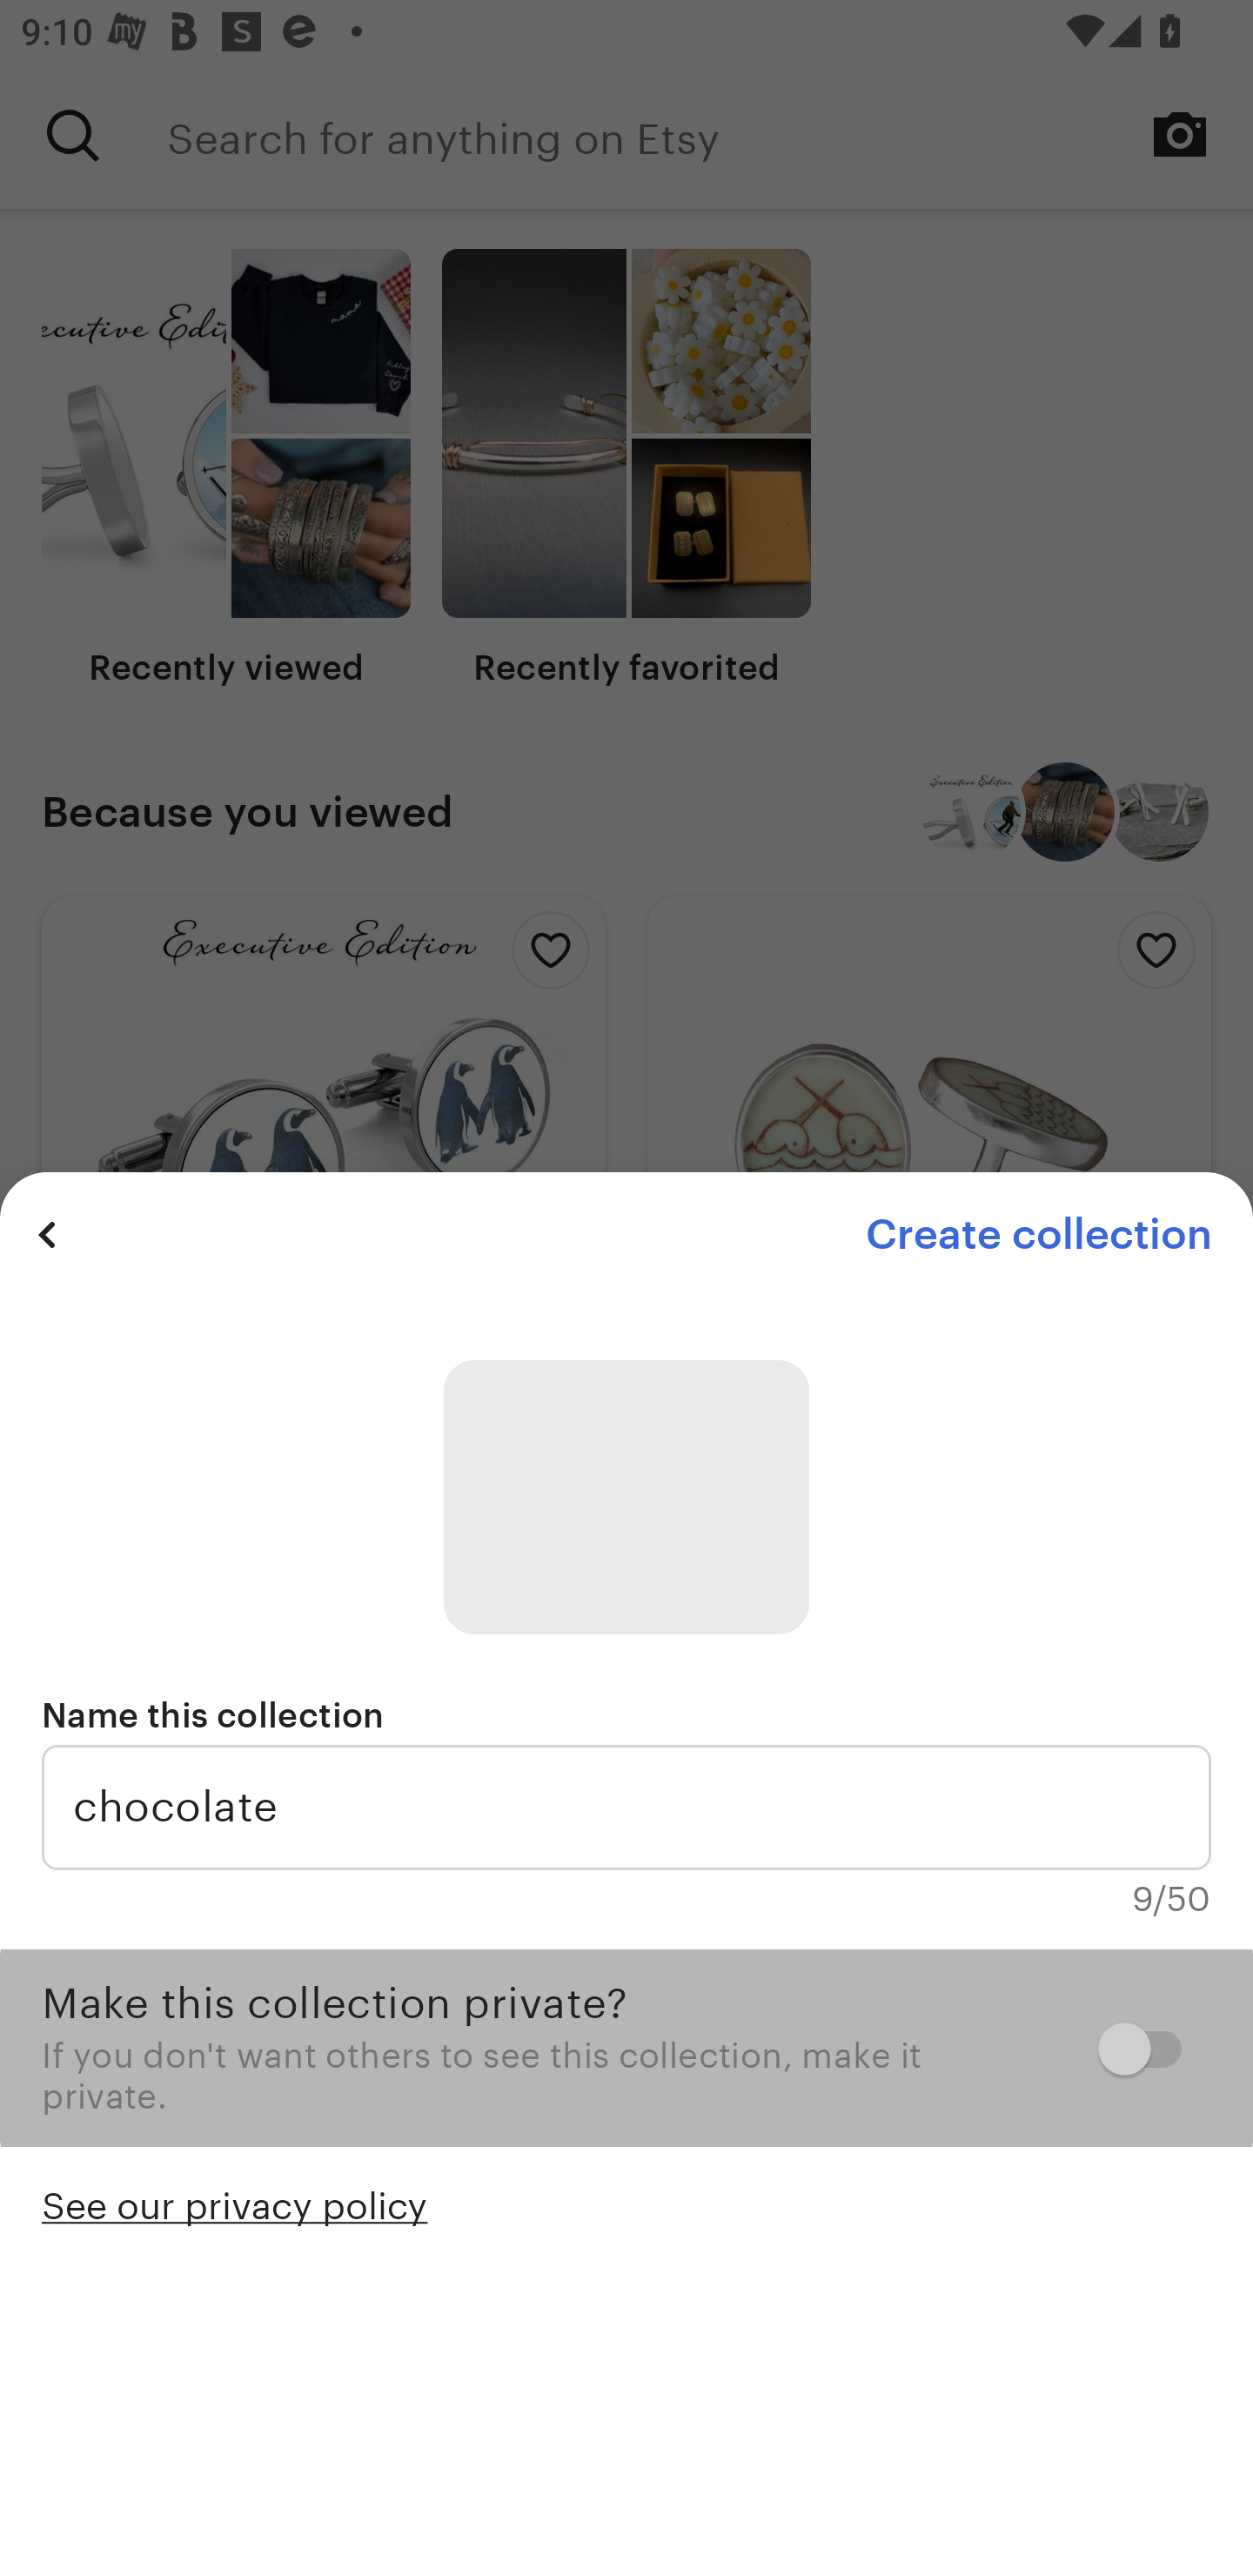 The image size is (1253, 2576). Describe the element at coordinates (1038, 1234) in the screenshot. I see `Create collection` at that location.